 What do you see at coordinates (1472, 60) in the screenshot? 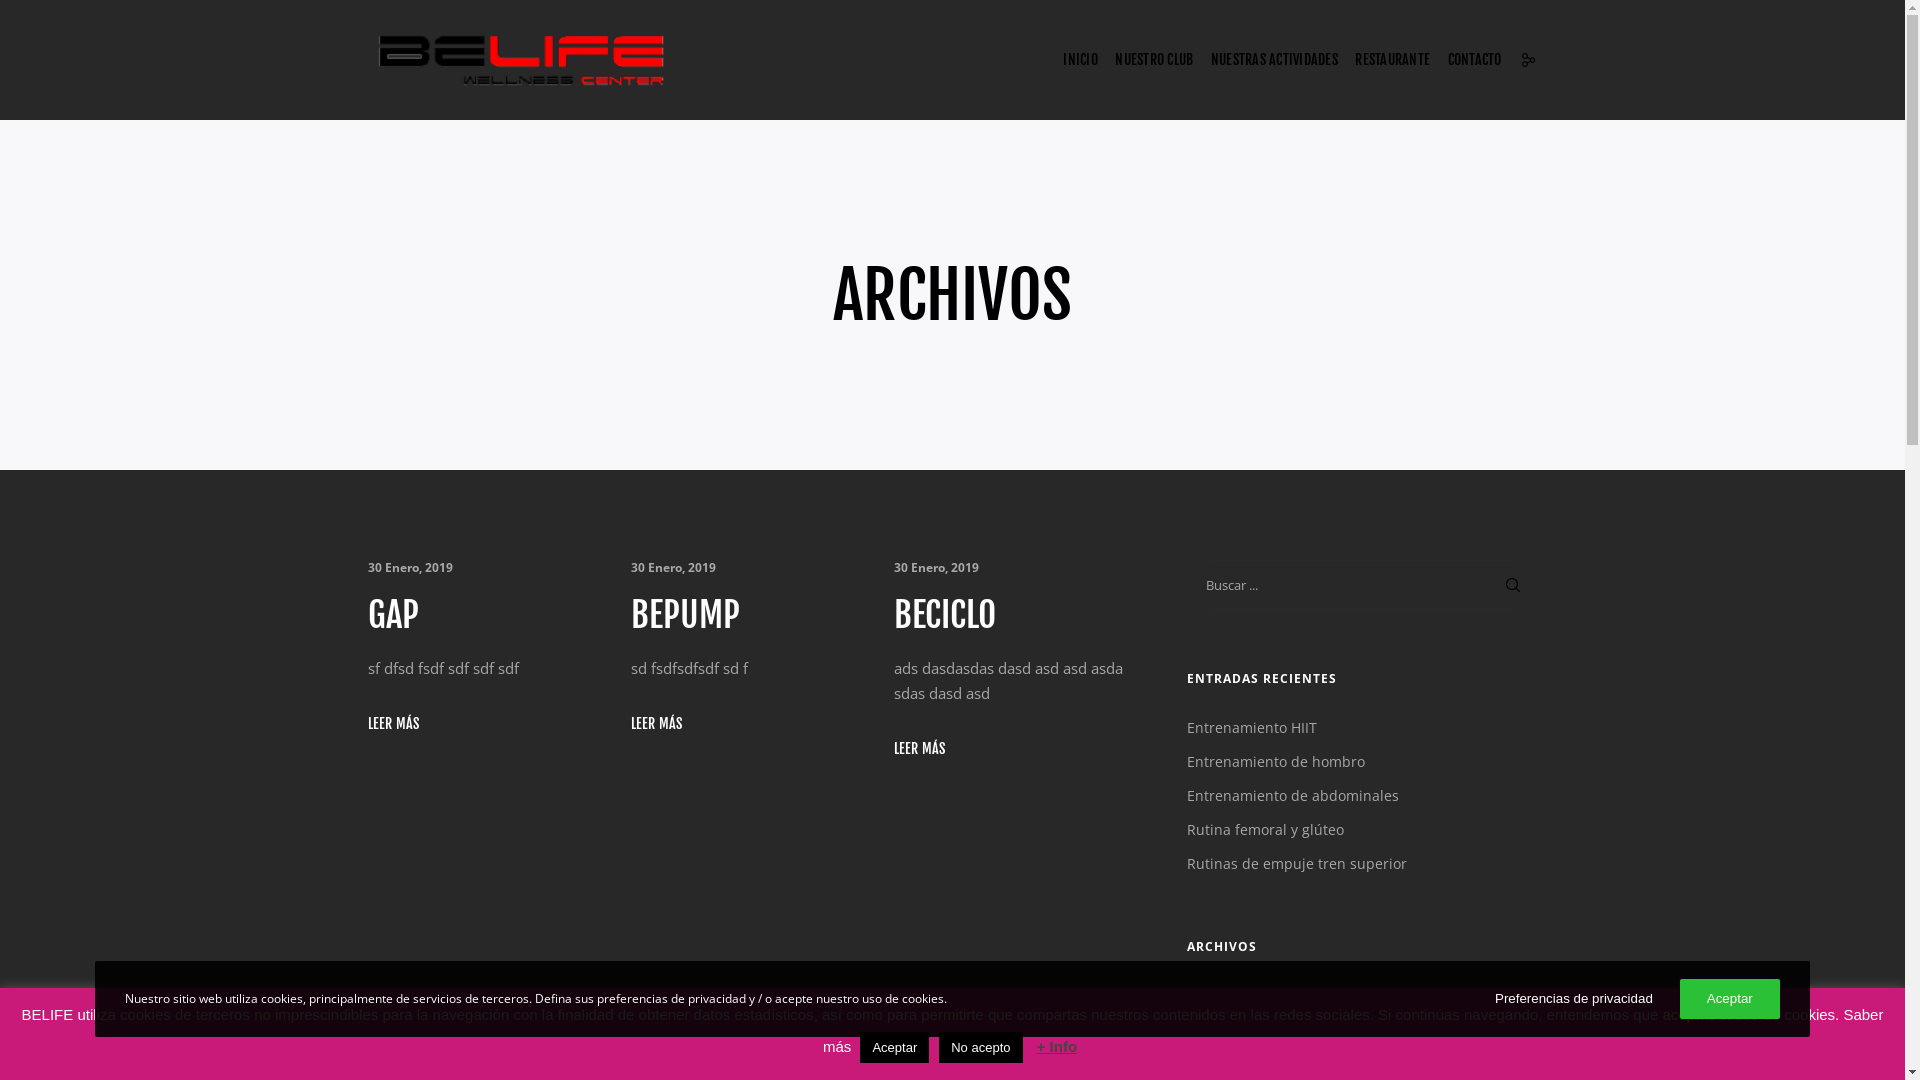
I see `CONTACTO` at bounding box center [1472, 60].